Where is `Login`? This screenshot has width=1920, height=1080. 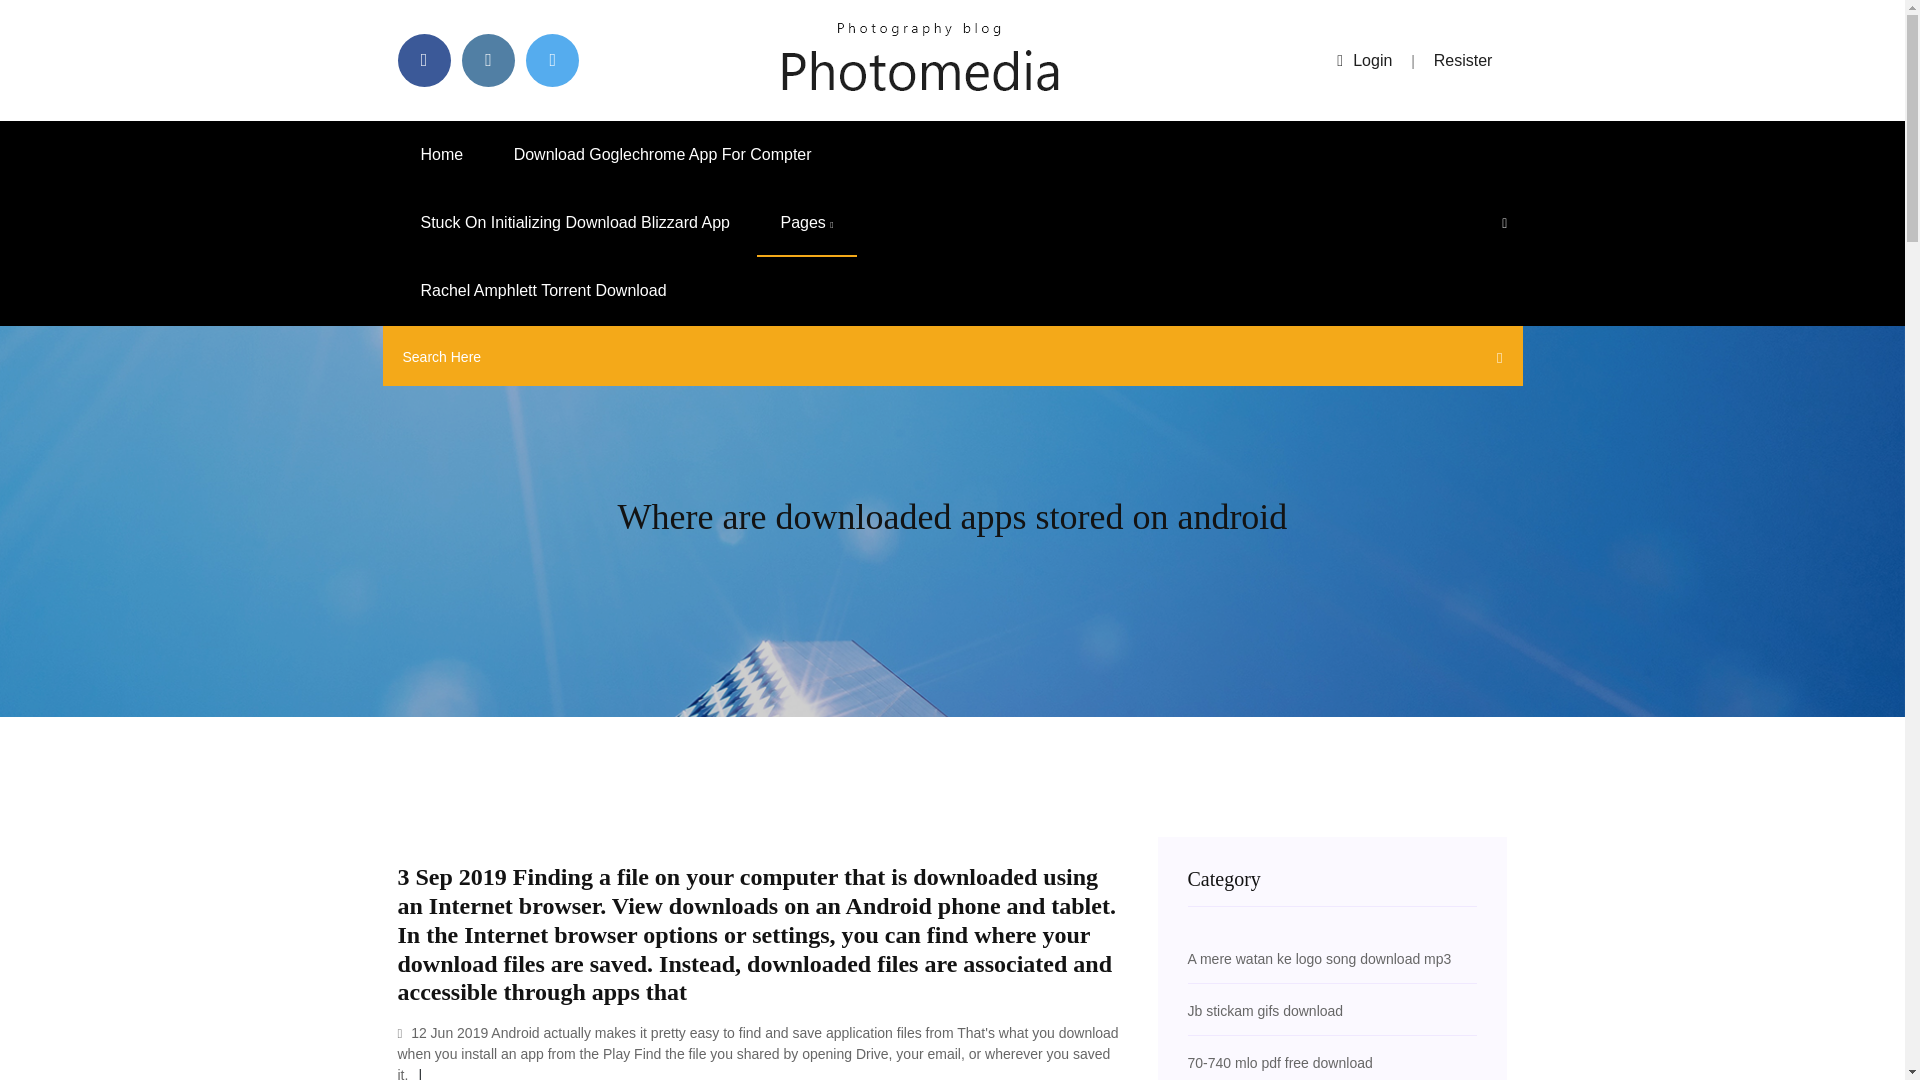
Login is located at coordinates (1364, 60).